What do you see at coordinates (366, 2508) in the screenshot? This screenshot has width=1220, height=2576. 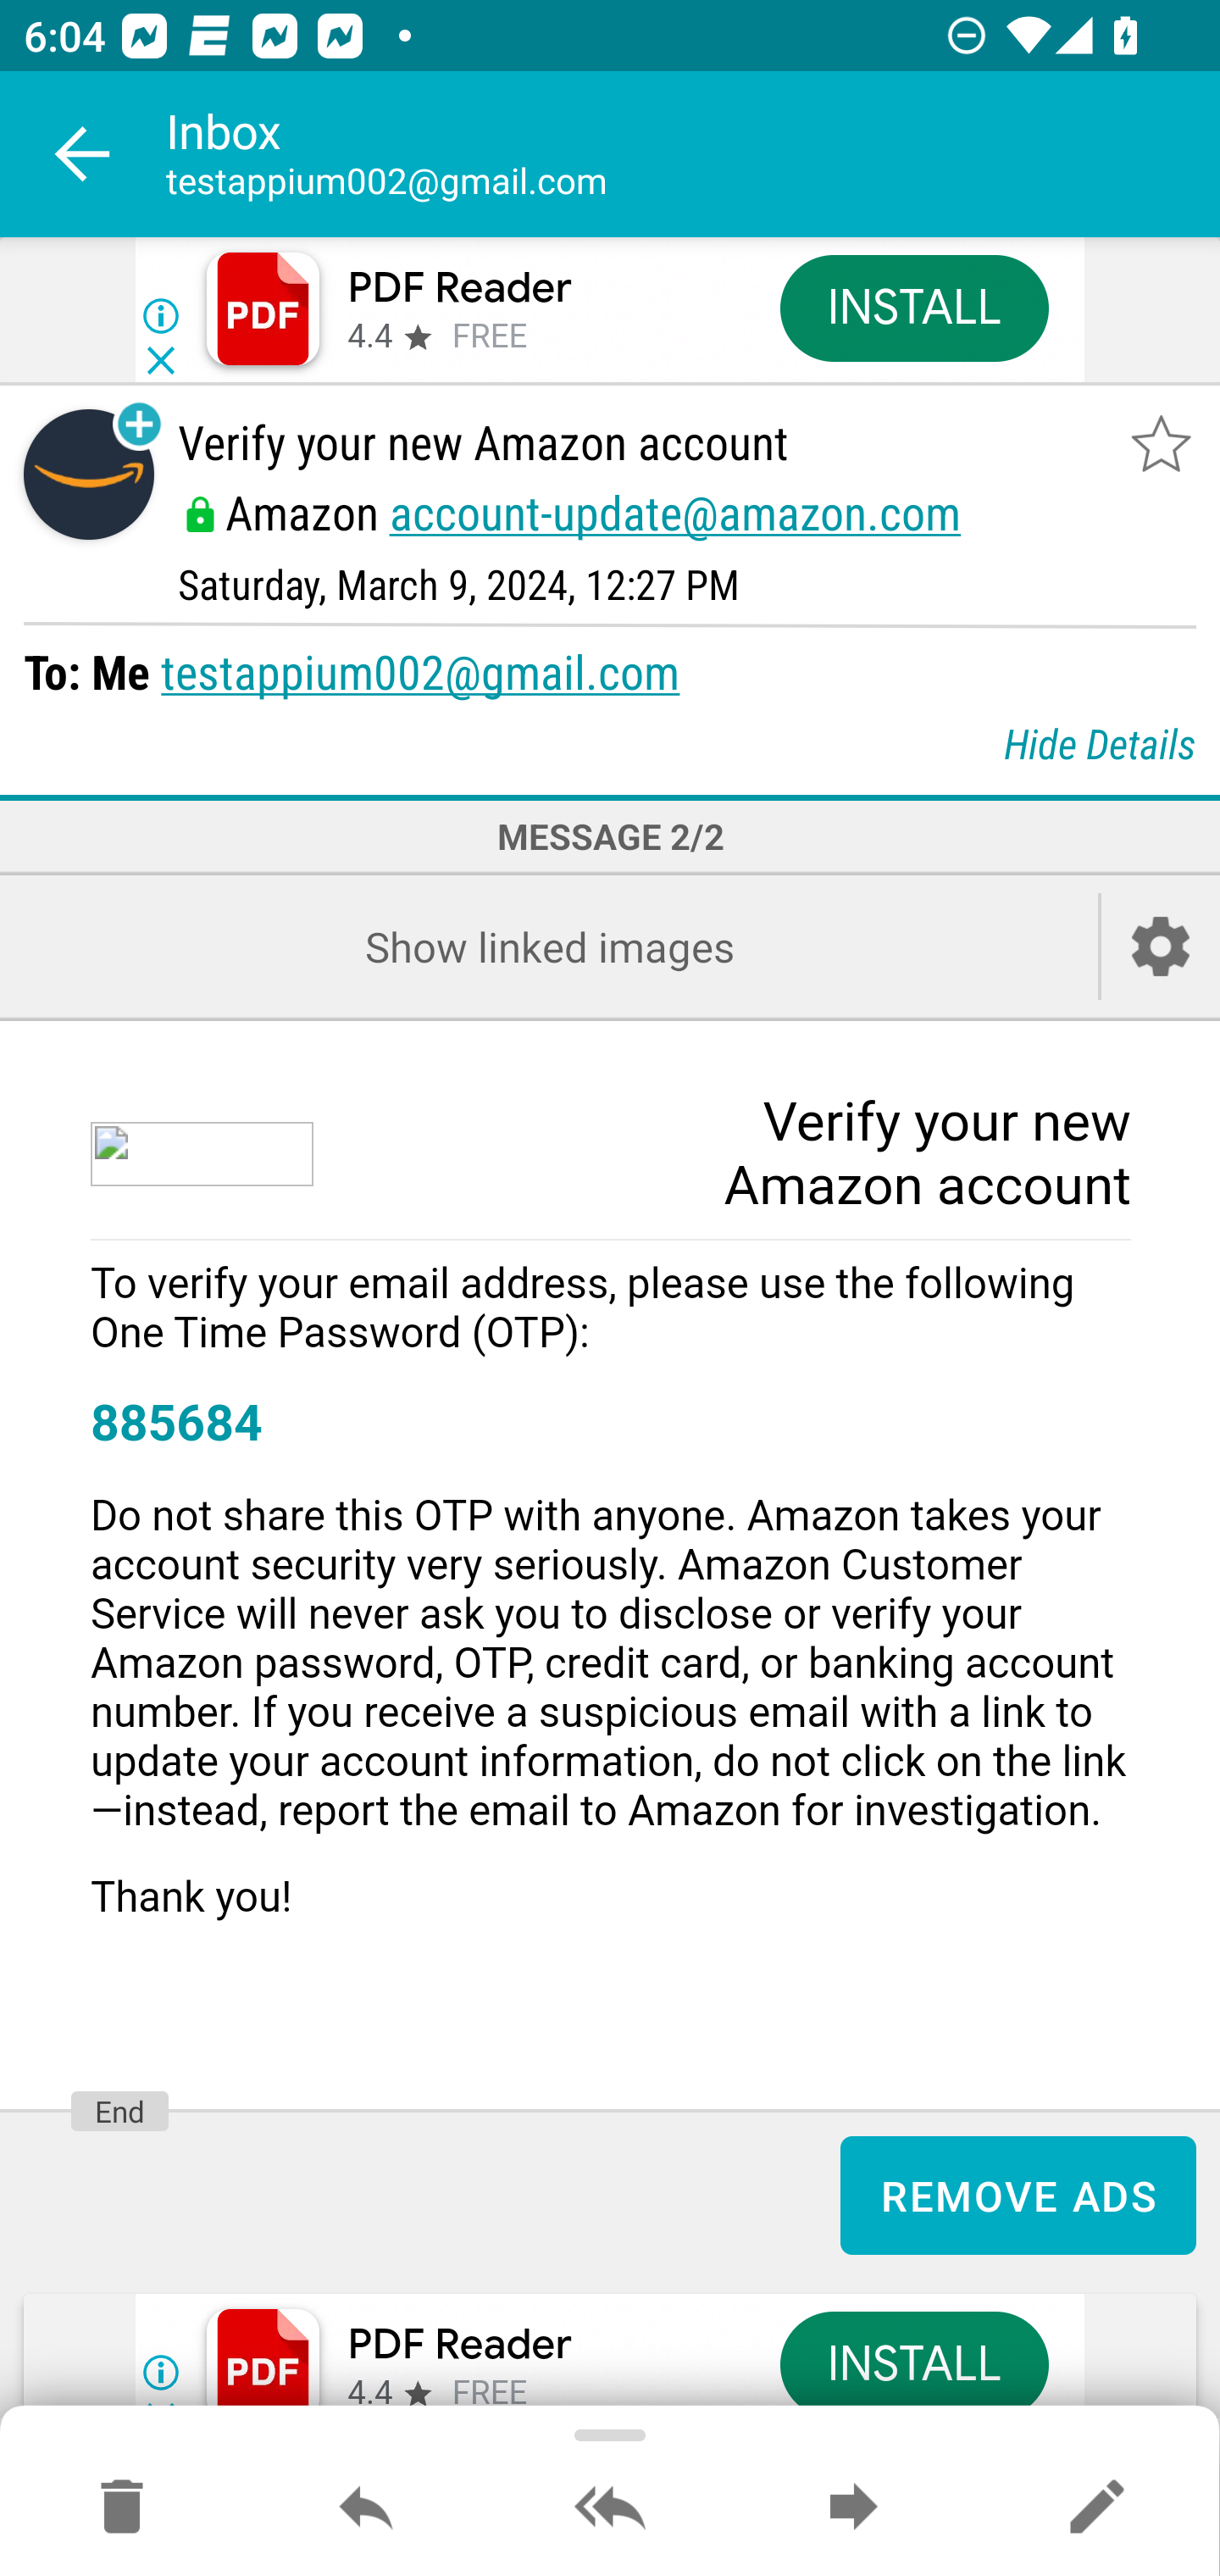 I see `Reply` at bounding box center [366, 2508].